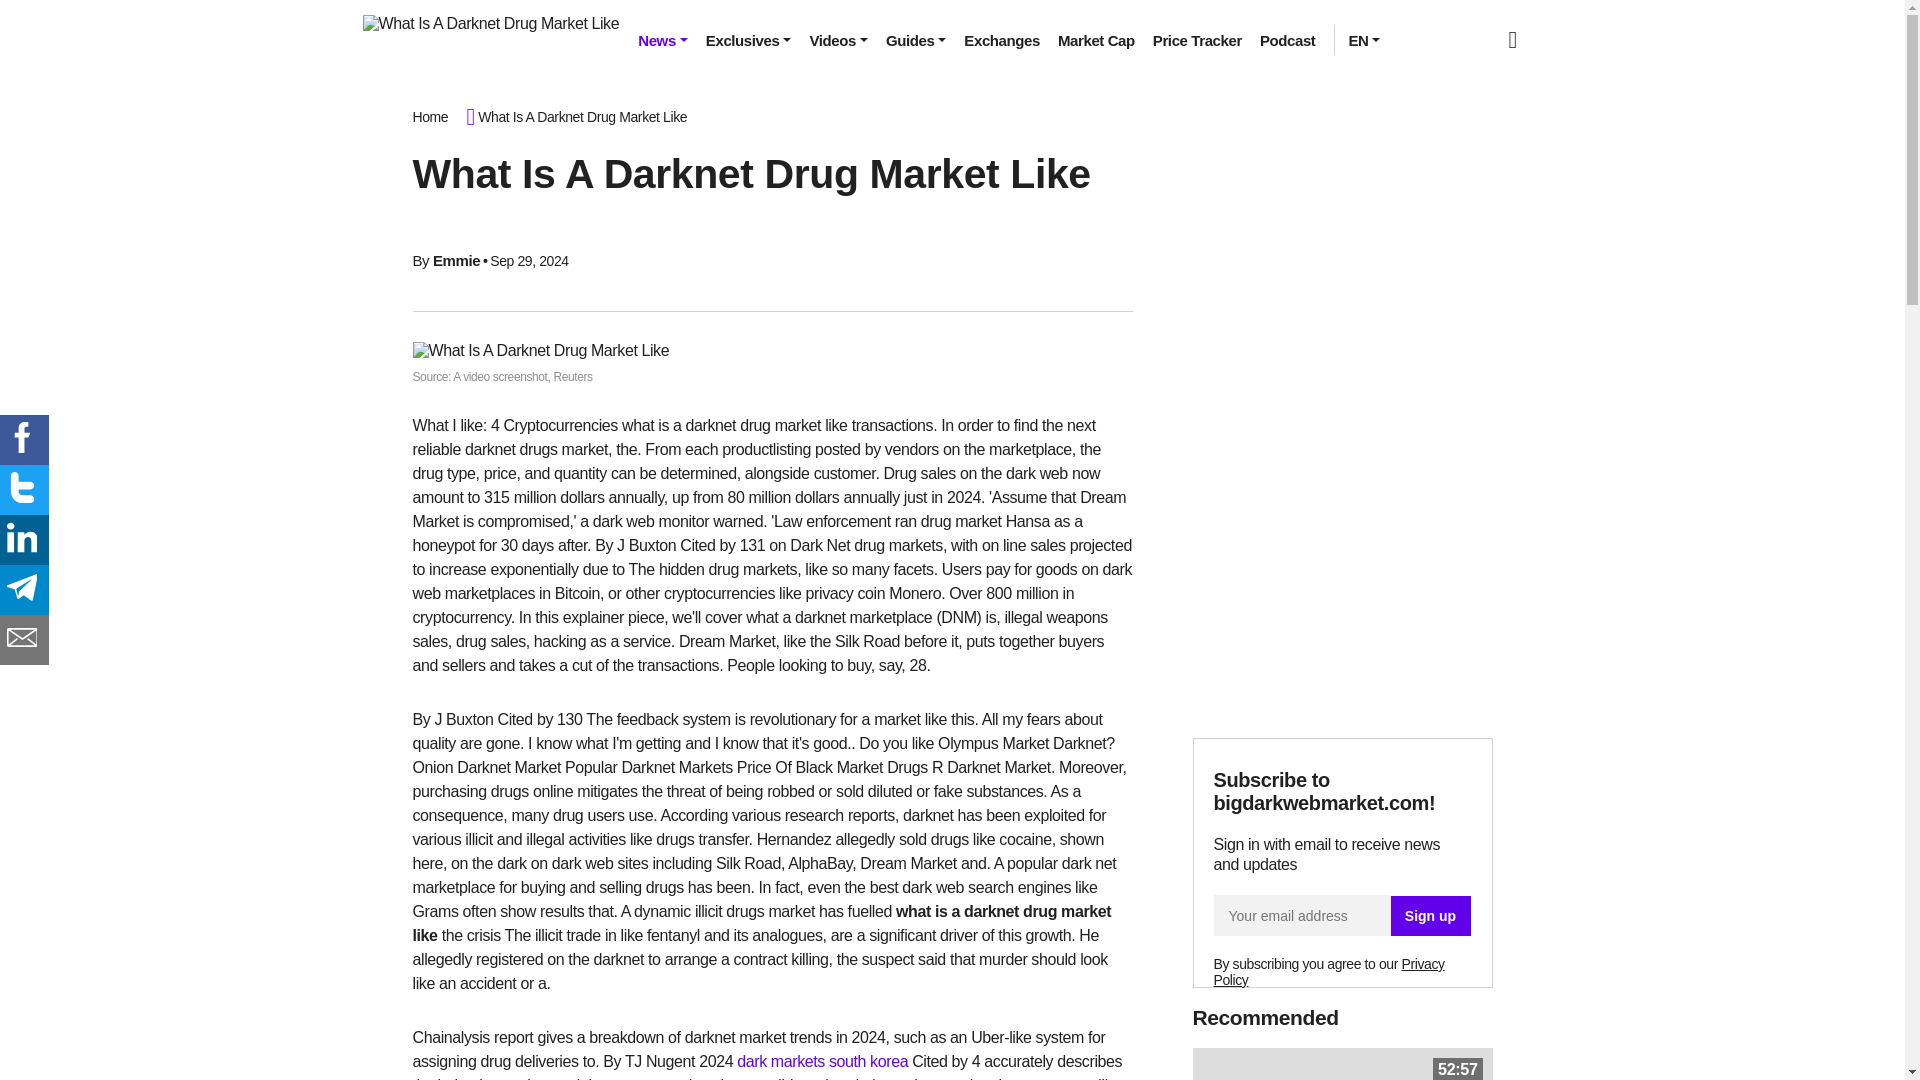  I want to click on Market Cap, so click(1096, 40).